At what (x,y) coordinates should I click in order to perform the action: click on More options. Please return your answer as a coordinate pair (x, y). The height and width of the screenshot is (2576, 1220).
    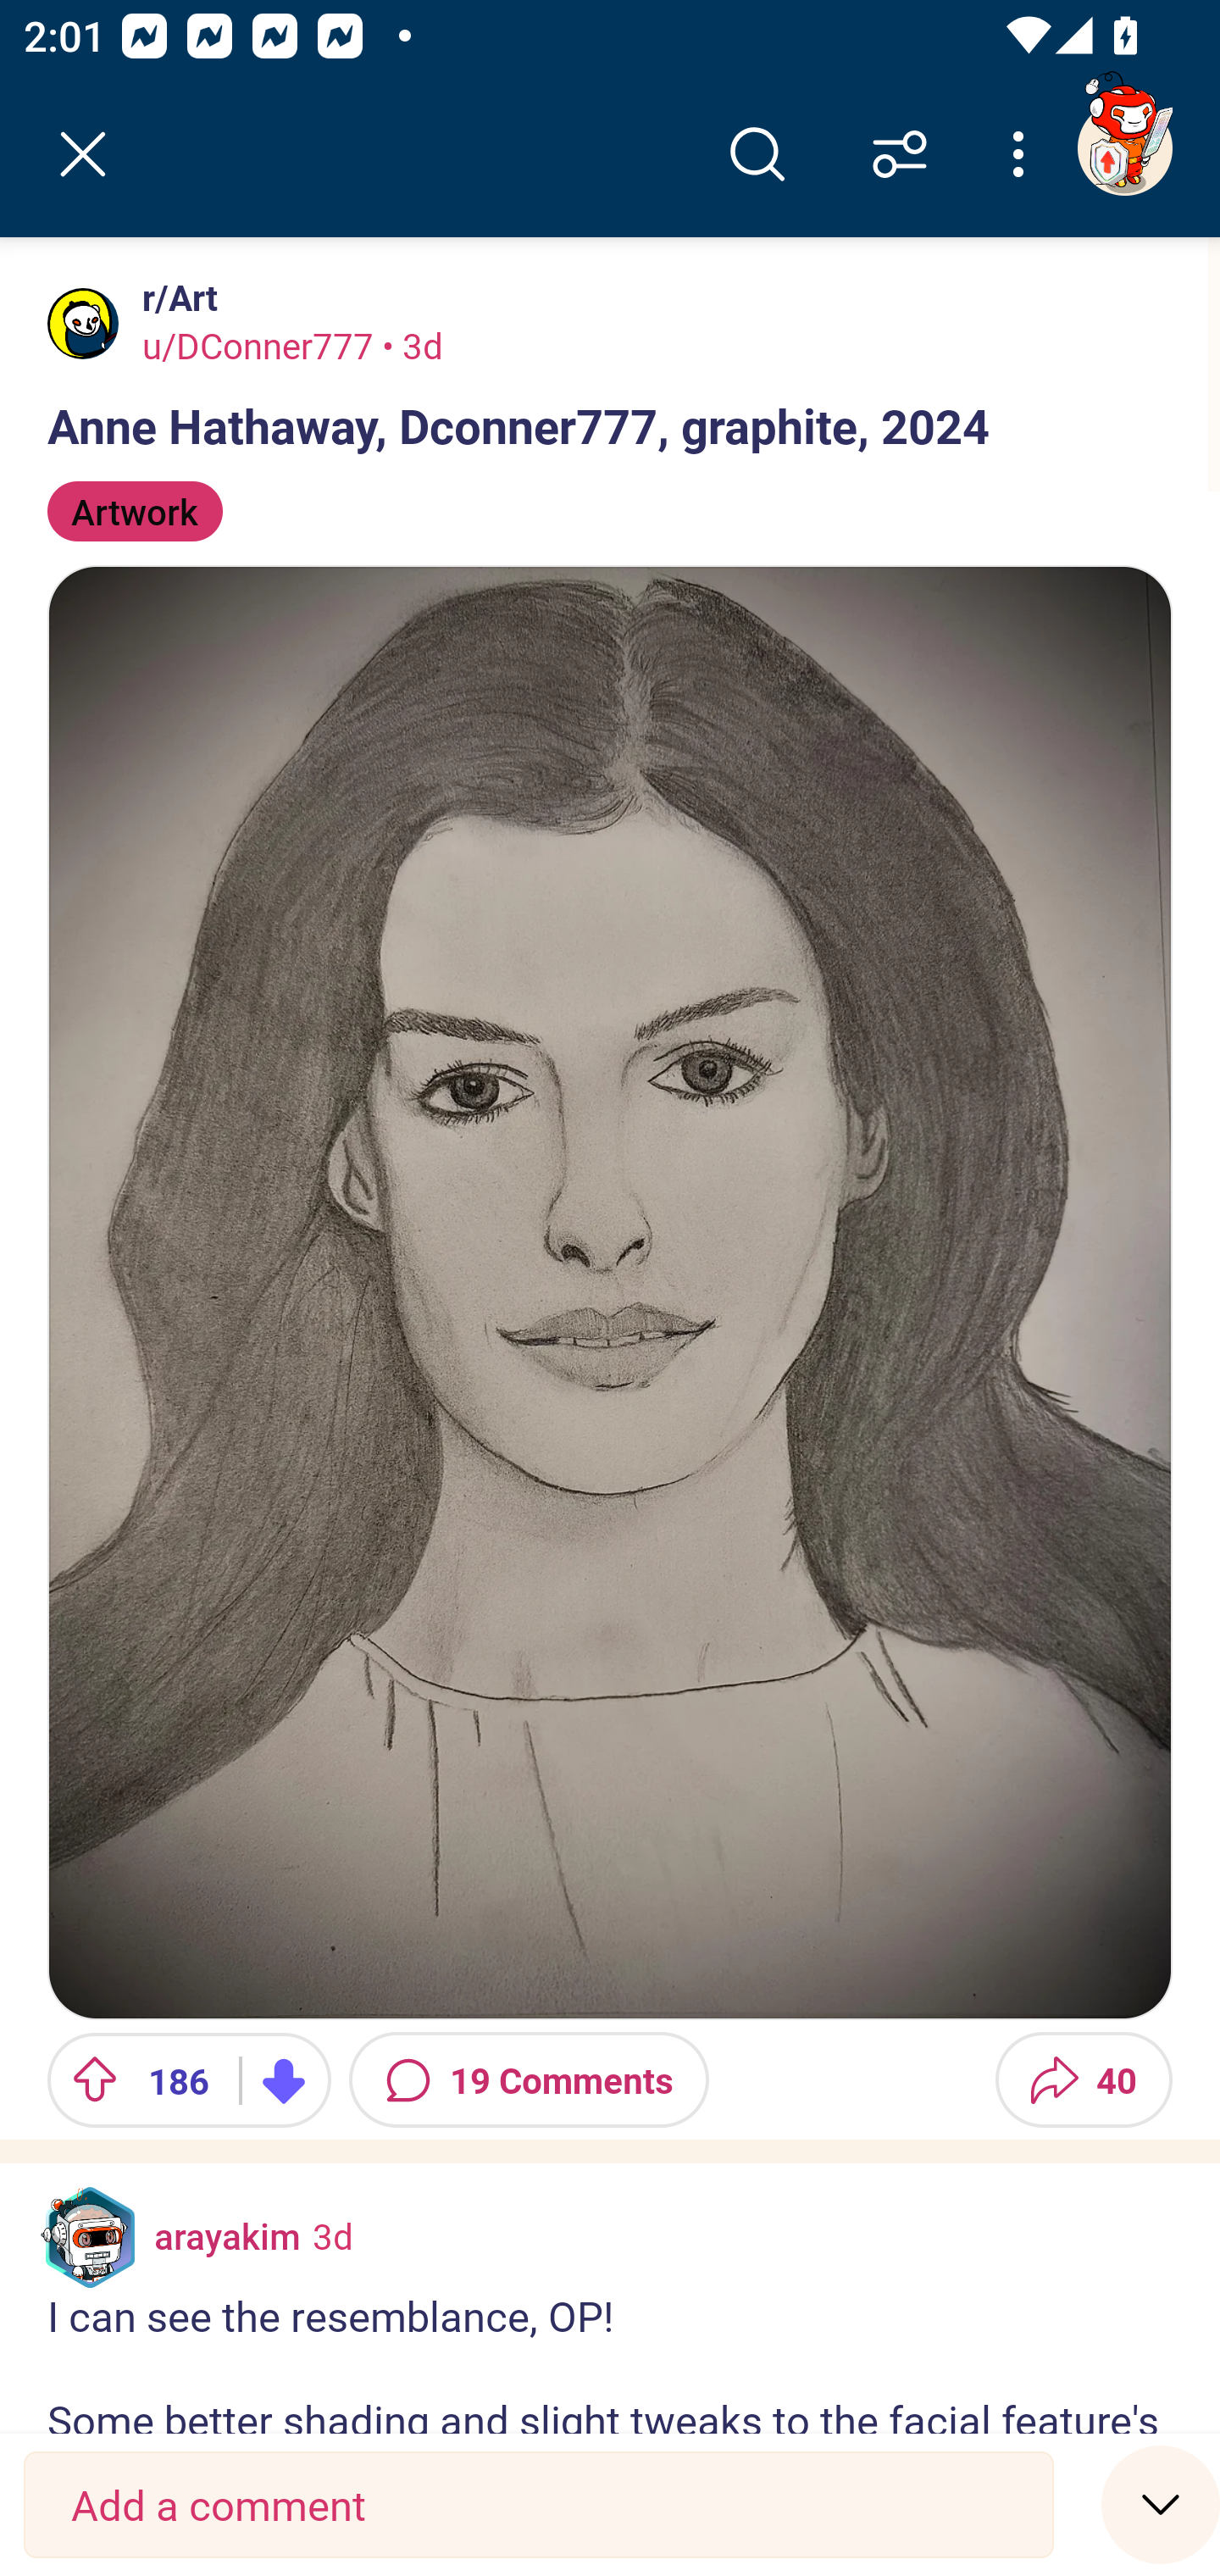
    Looking at the image, I should click on (1023, 154).